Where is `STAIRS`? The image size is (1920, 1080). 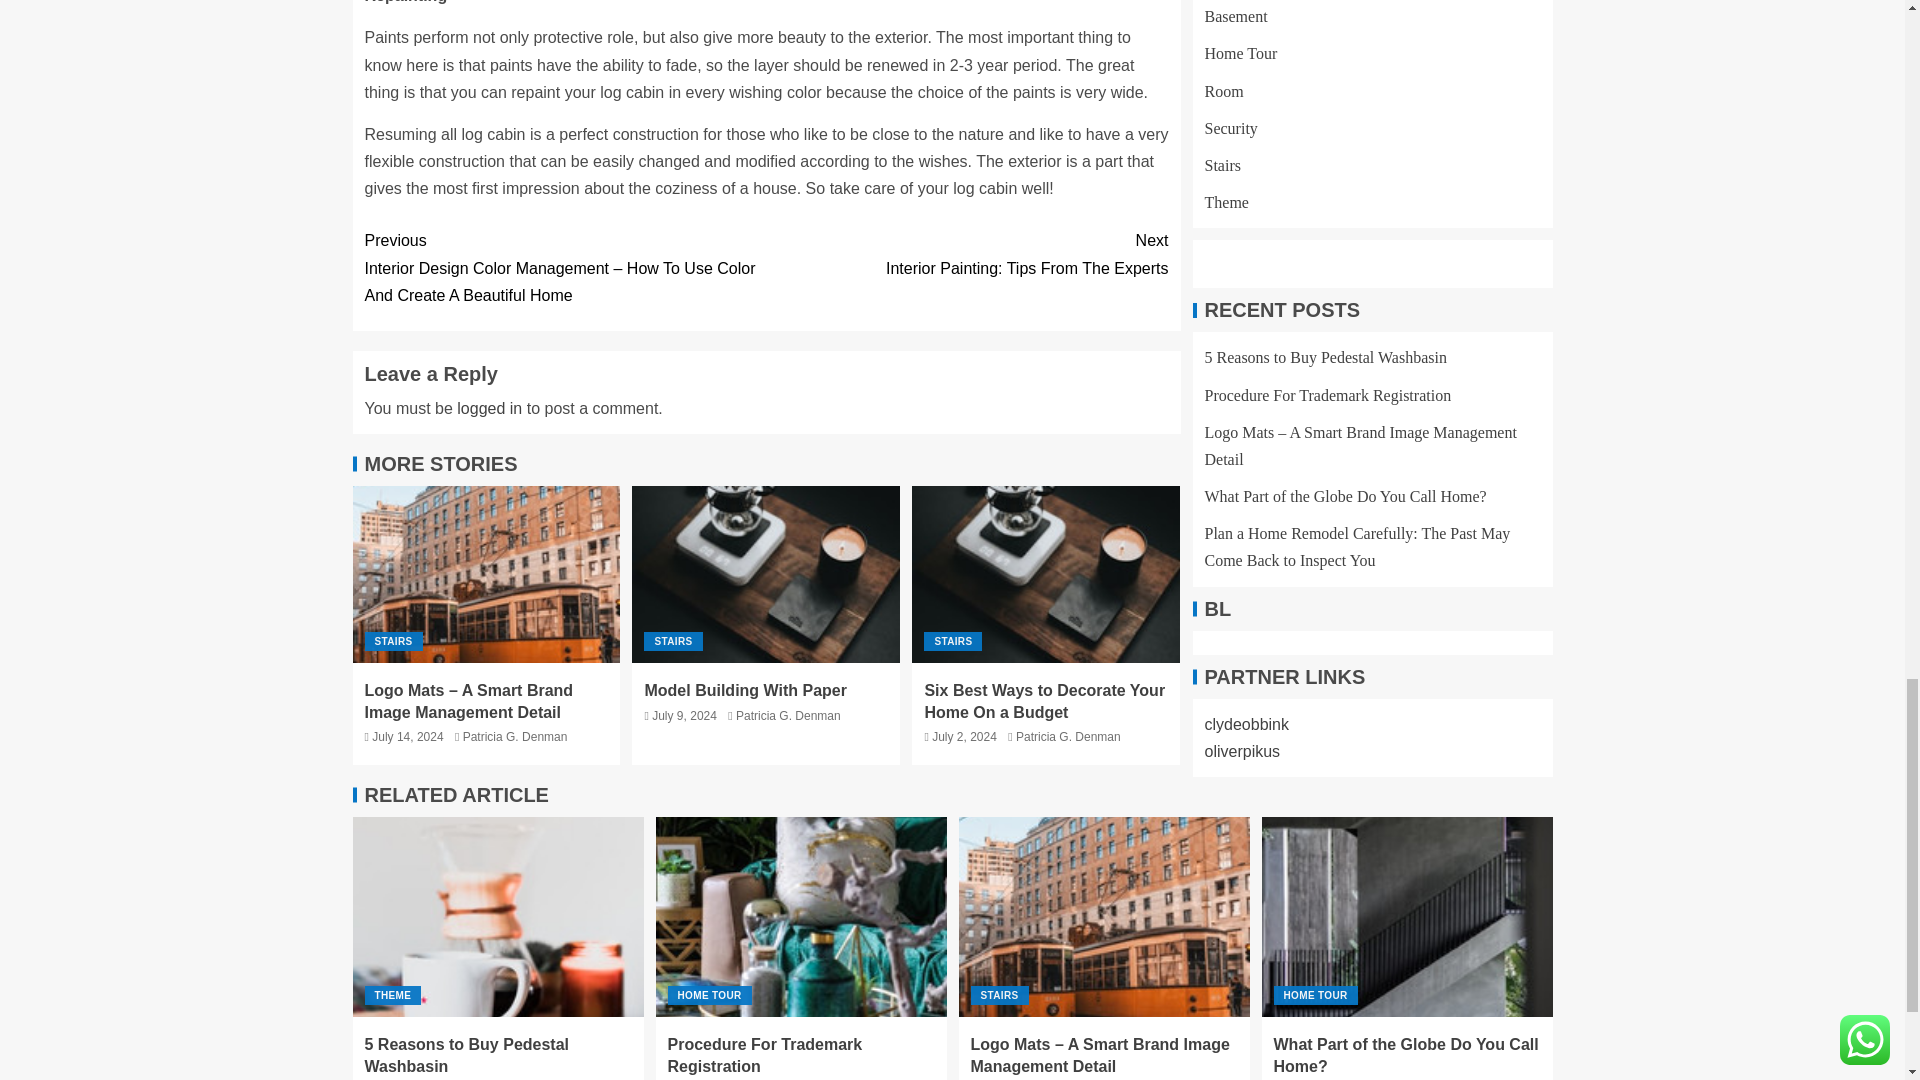 STAIRS is located at coordinates (788, 715).